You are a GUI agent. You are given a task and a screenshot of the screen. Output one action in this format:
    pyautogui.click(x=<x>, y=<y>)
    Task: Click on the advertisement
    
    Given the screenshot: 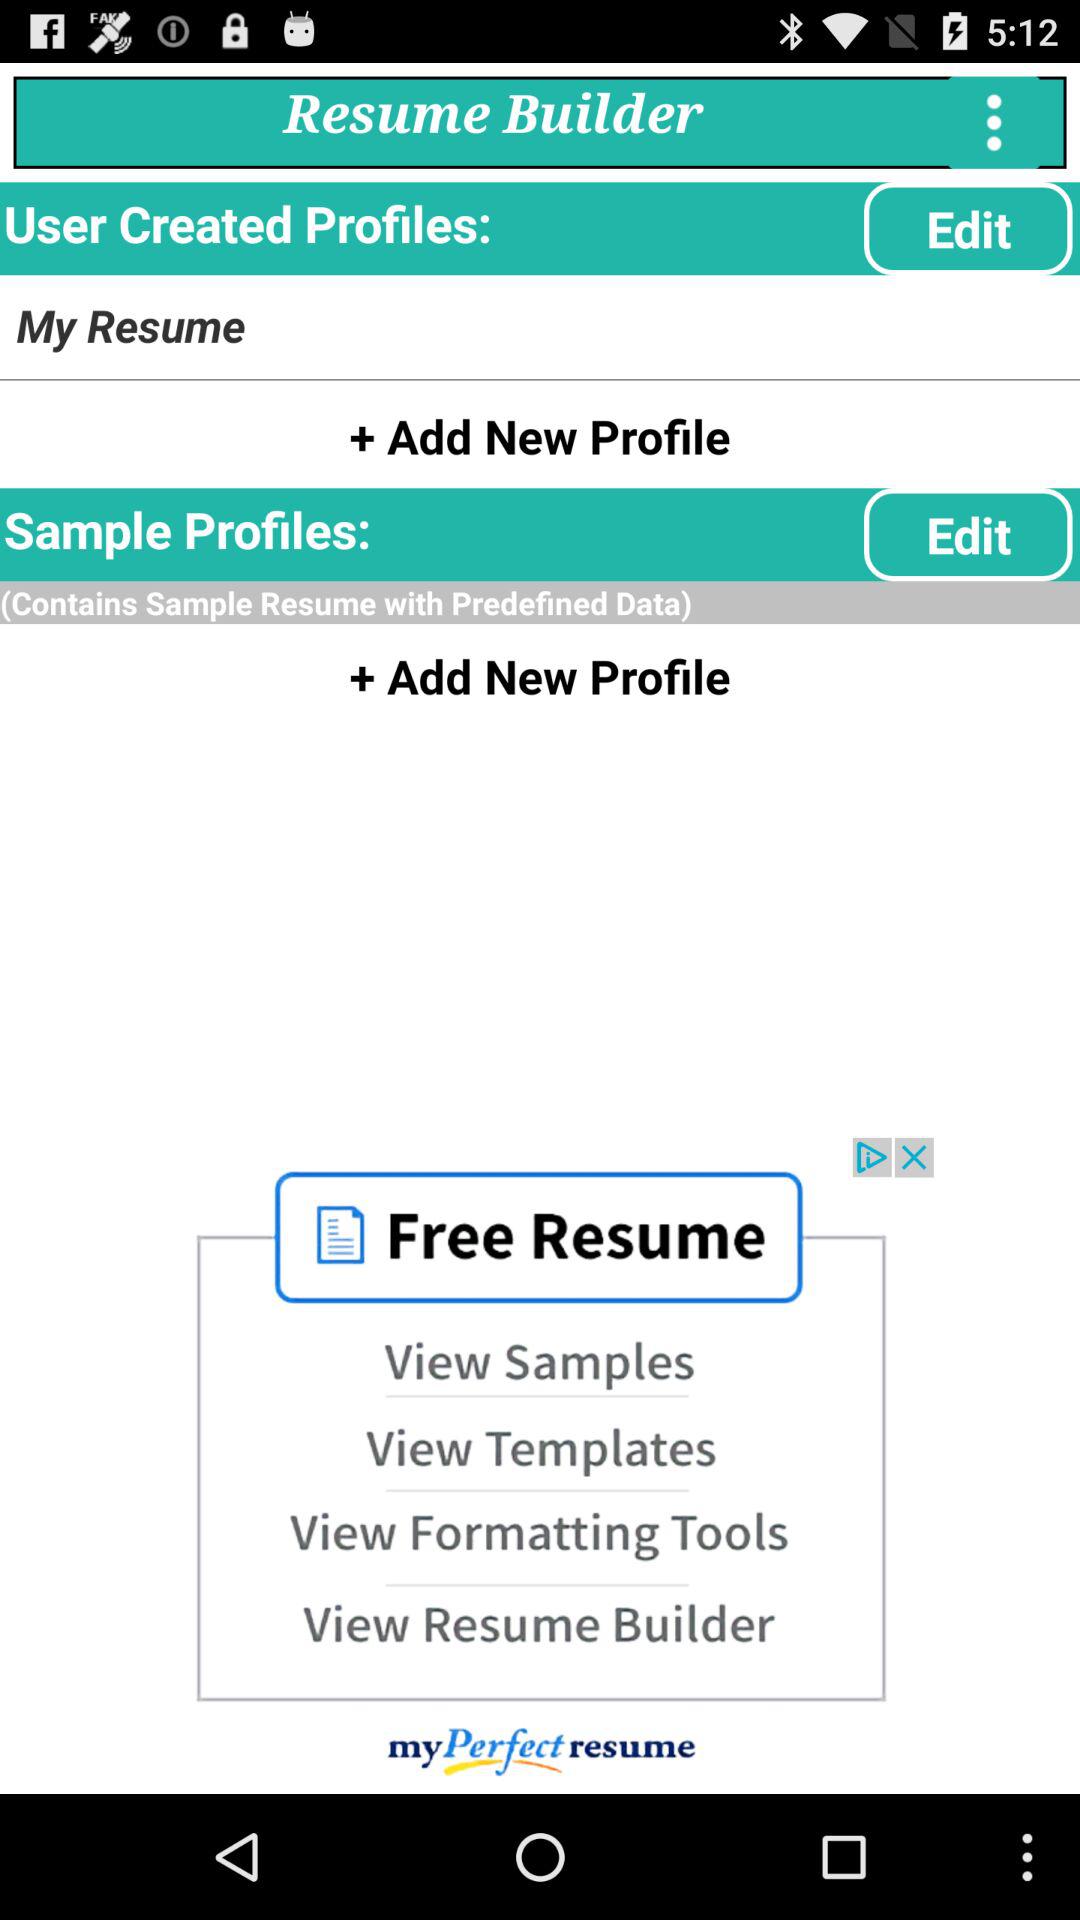 What is the action you would take?
    pyautogui.click(x=540, y=1466)
    